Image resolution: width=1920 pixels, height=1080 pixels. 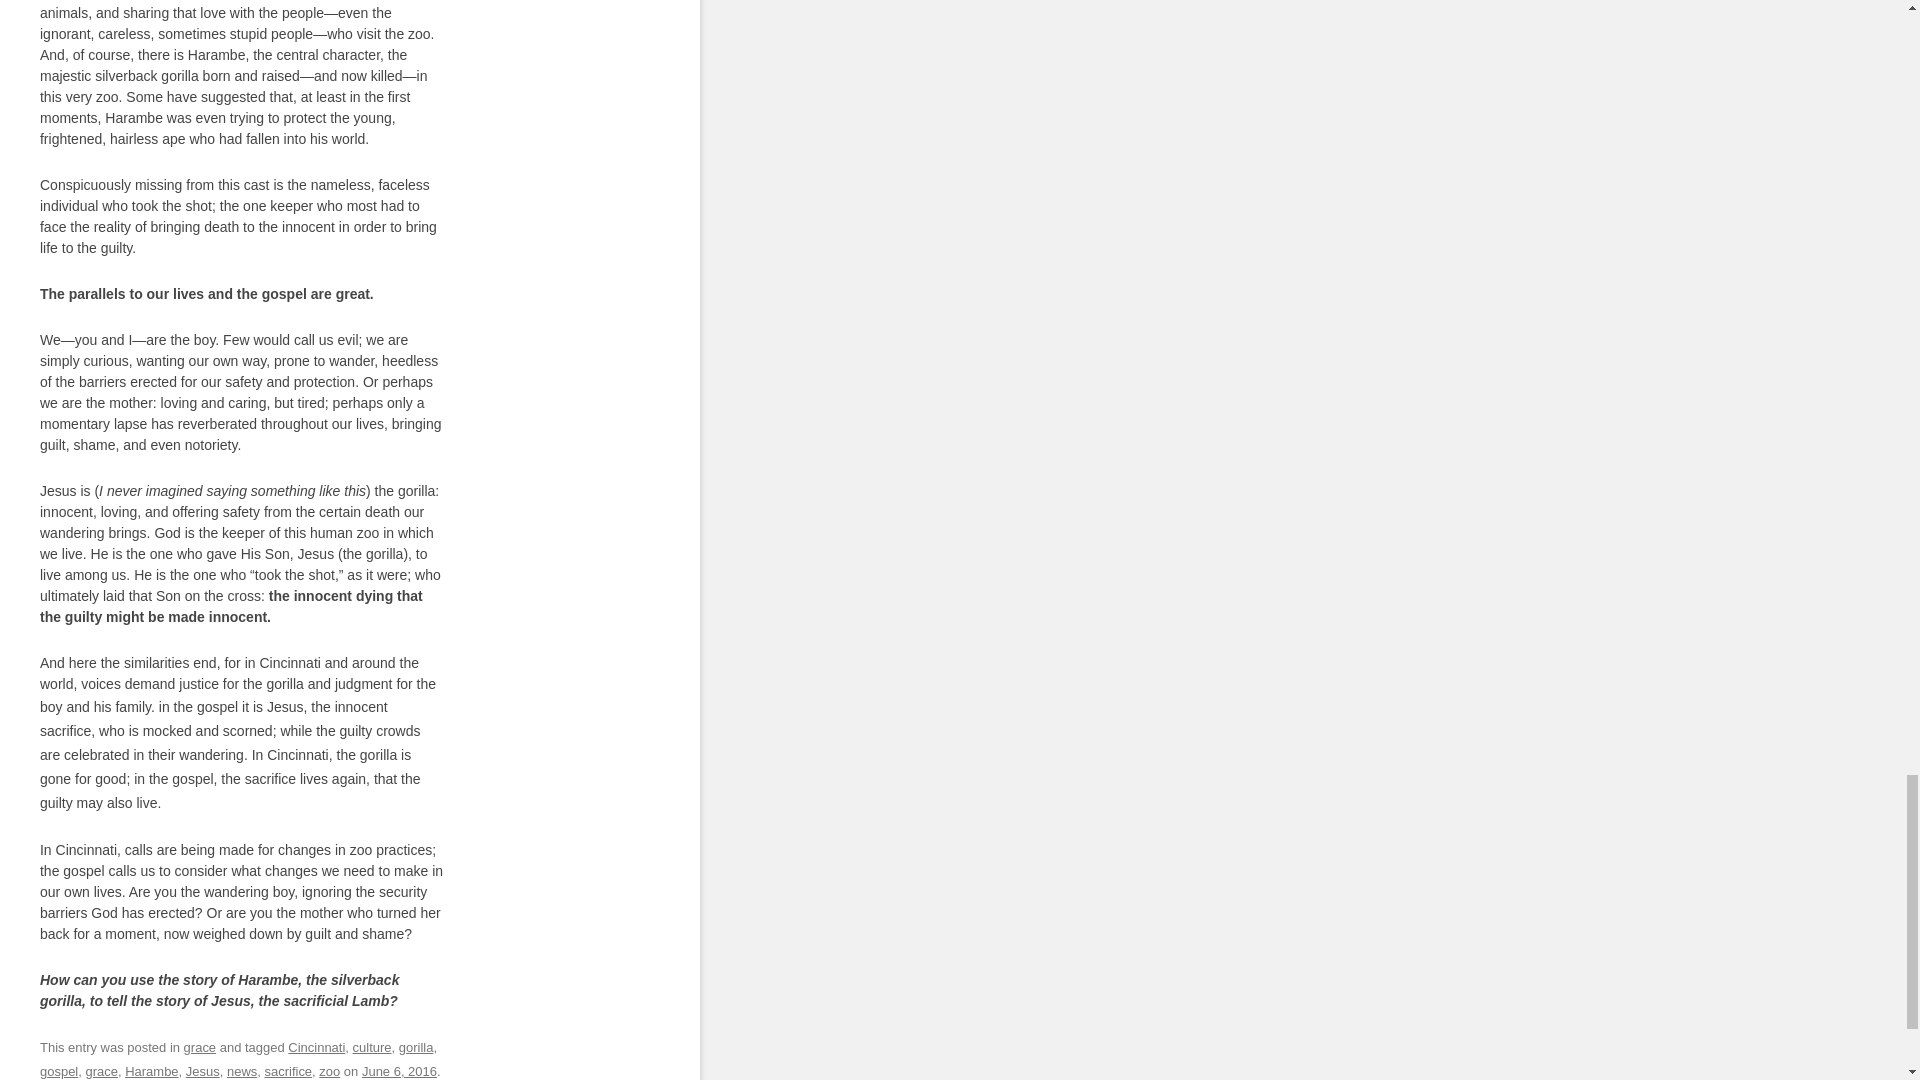 What do you see at coordinates (59, 1070) in the screenshot?
I see `gospel` at bounding box center [59, 1070].